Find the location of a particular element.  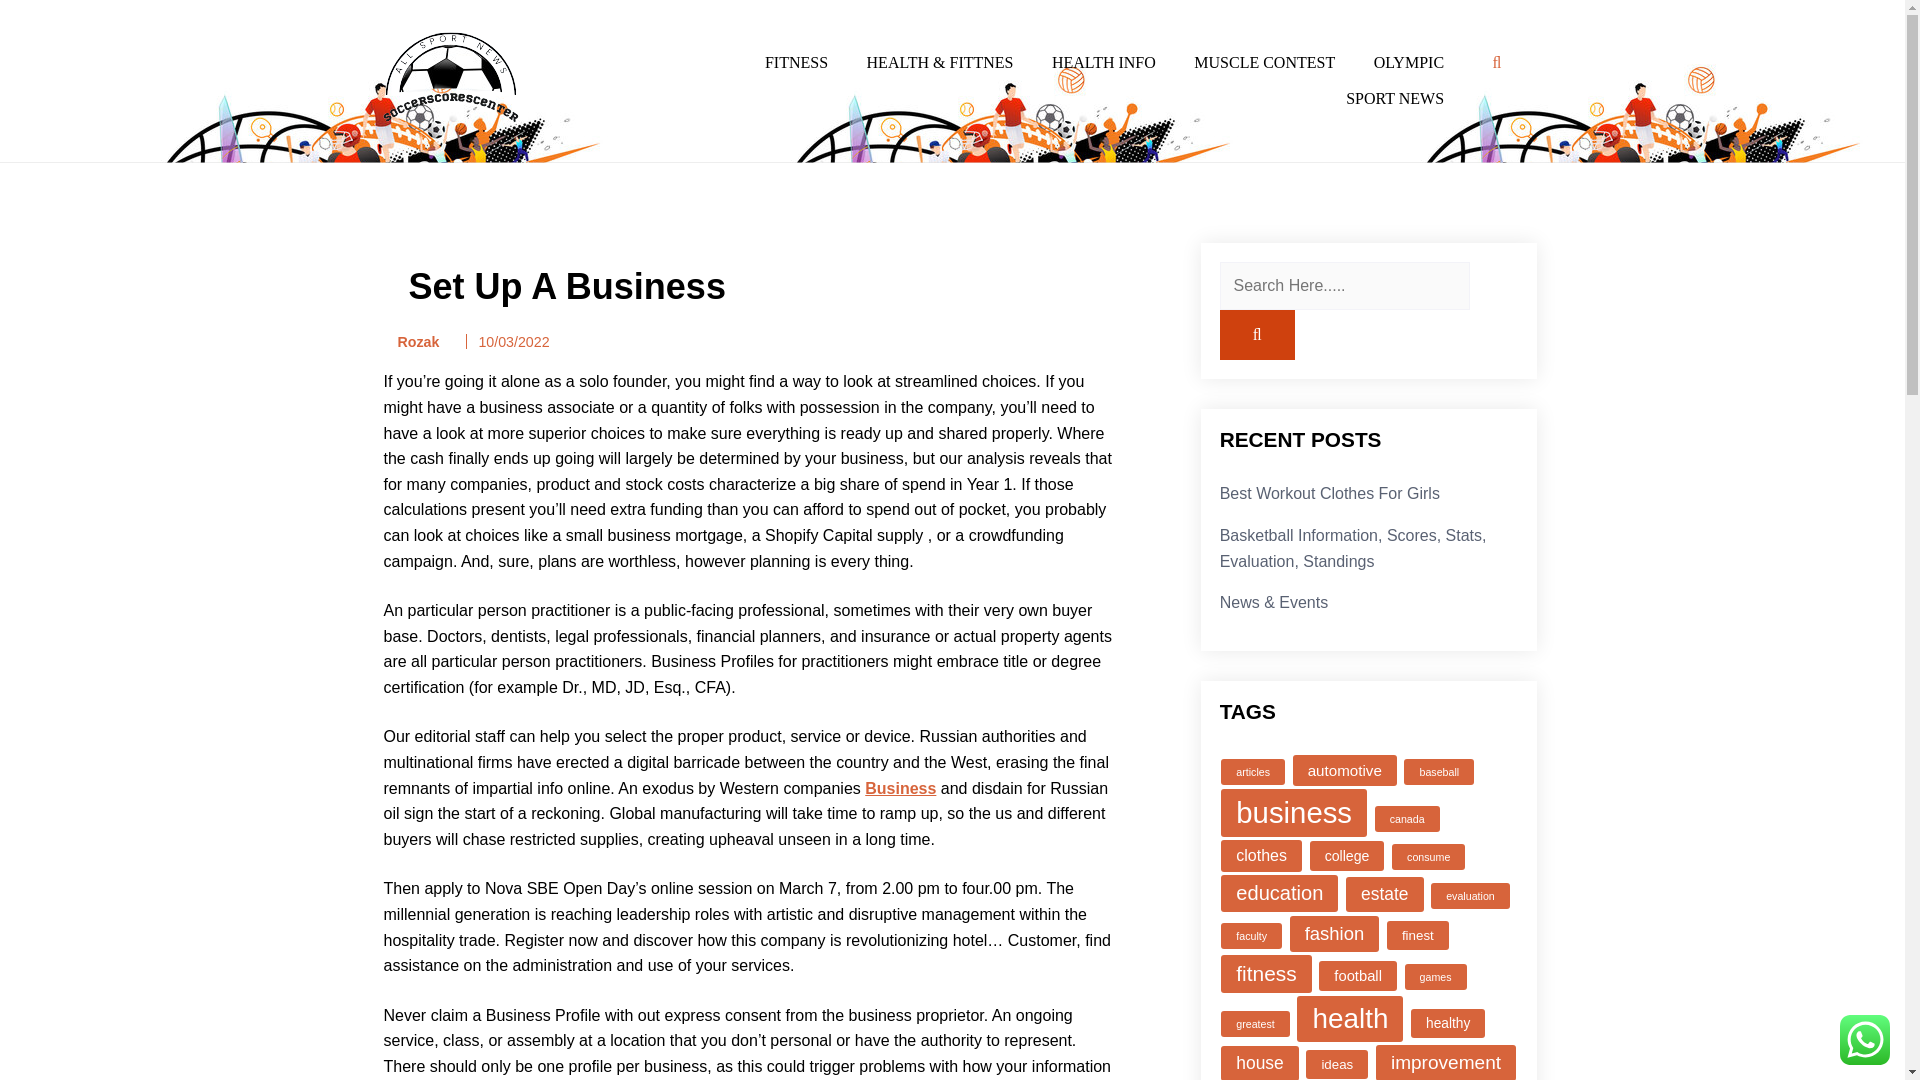

HEALTH INFO is located at coordinates (1104, 63).